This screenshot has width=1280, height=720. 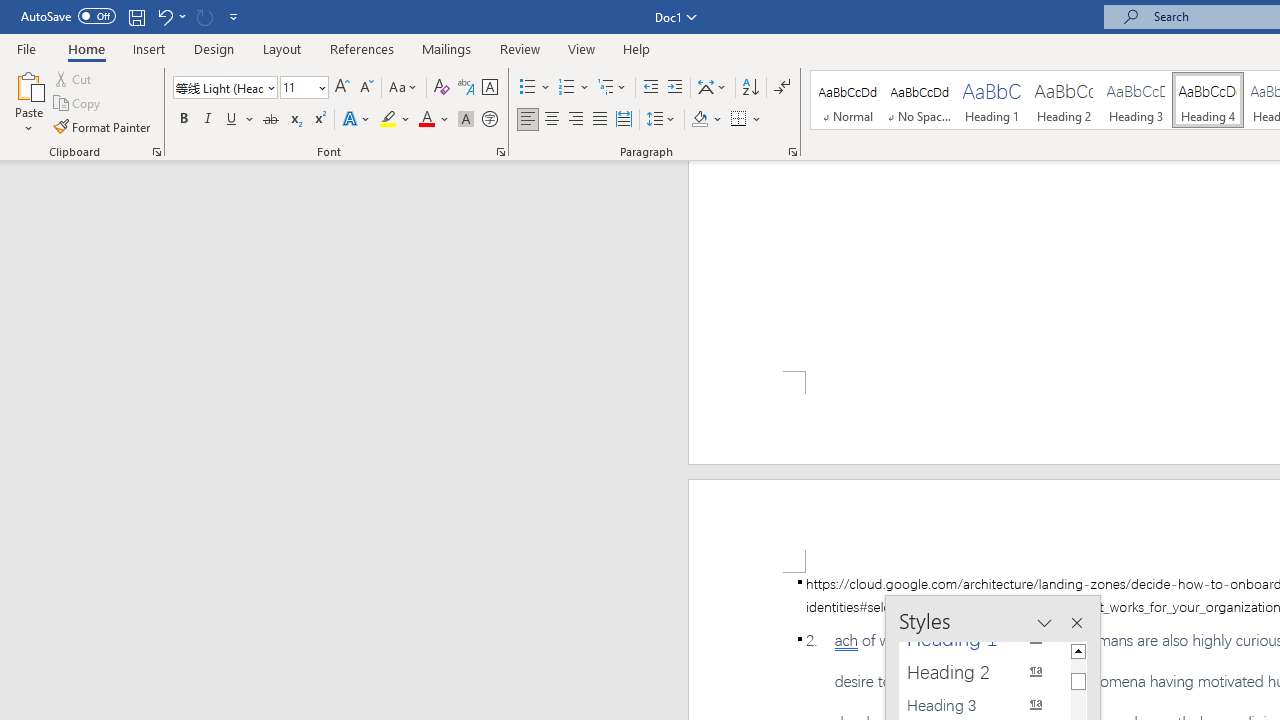 I want to click on Enclose Characters..., so click(x=489, y=120).